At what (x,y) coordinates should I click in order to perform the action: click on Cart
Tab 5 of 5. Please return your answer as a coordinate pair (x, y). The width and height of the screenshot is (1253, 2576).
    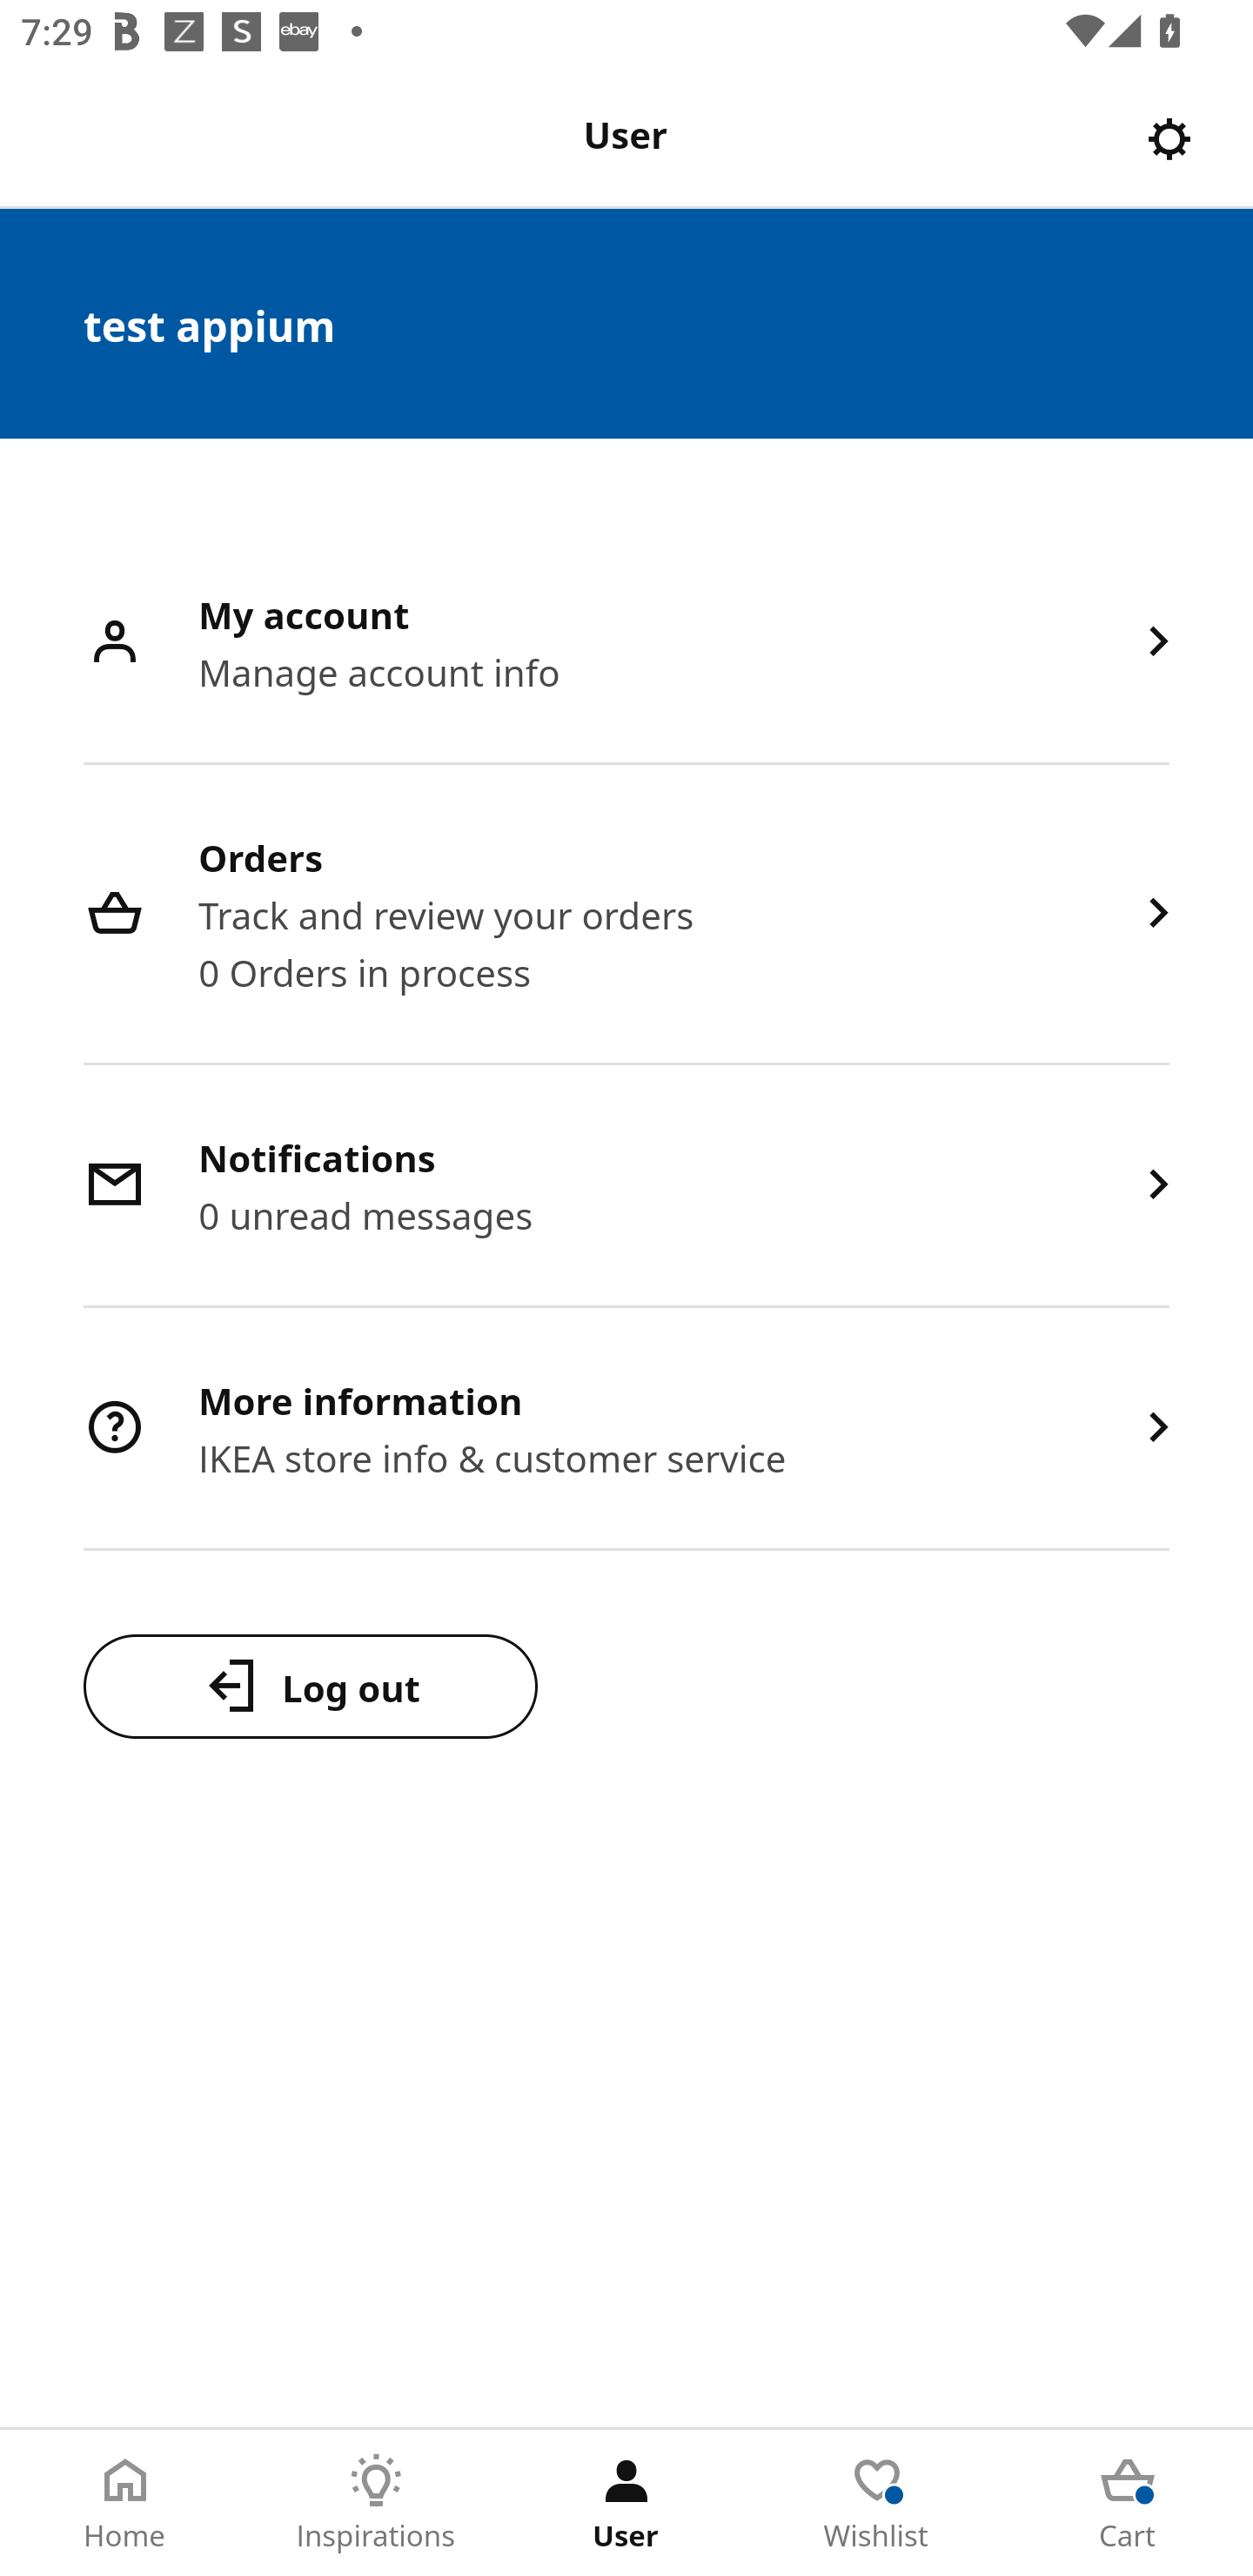
    Looking at the image, I should click on (1128, 2503).